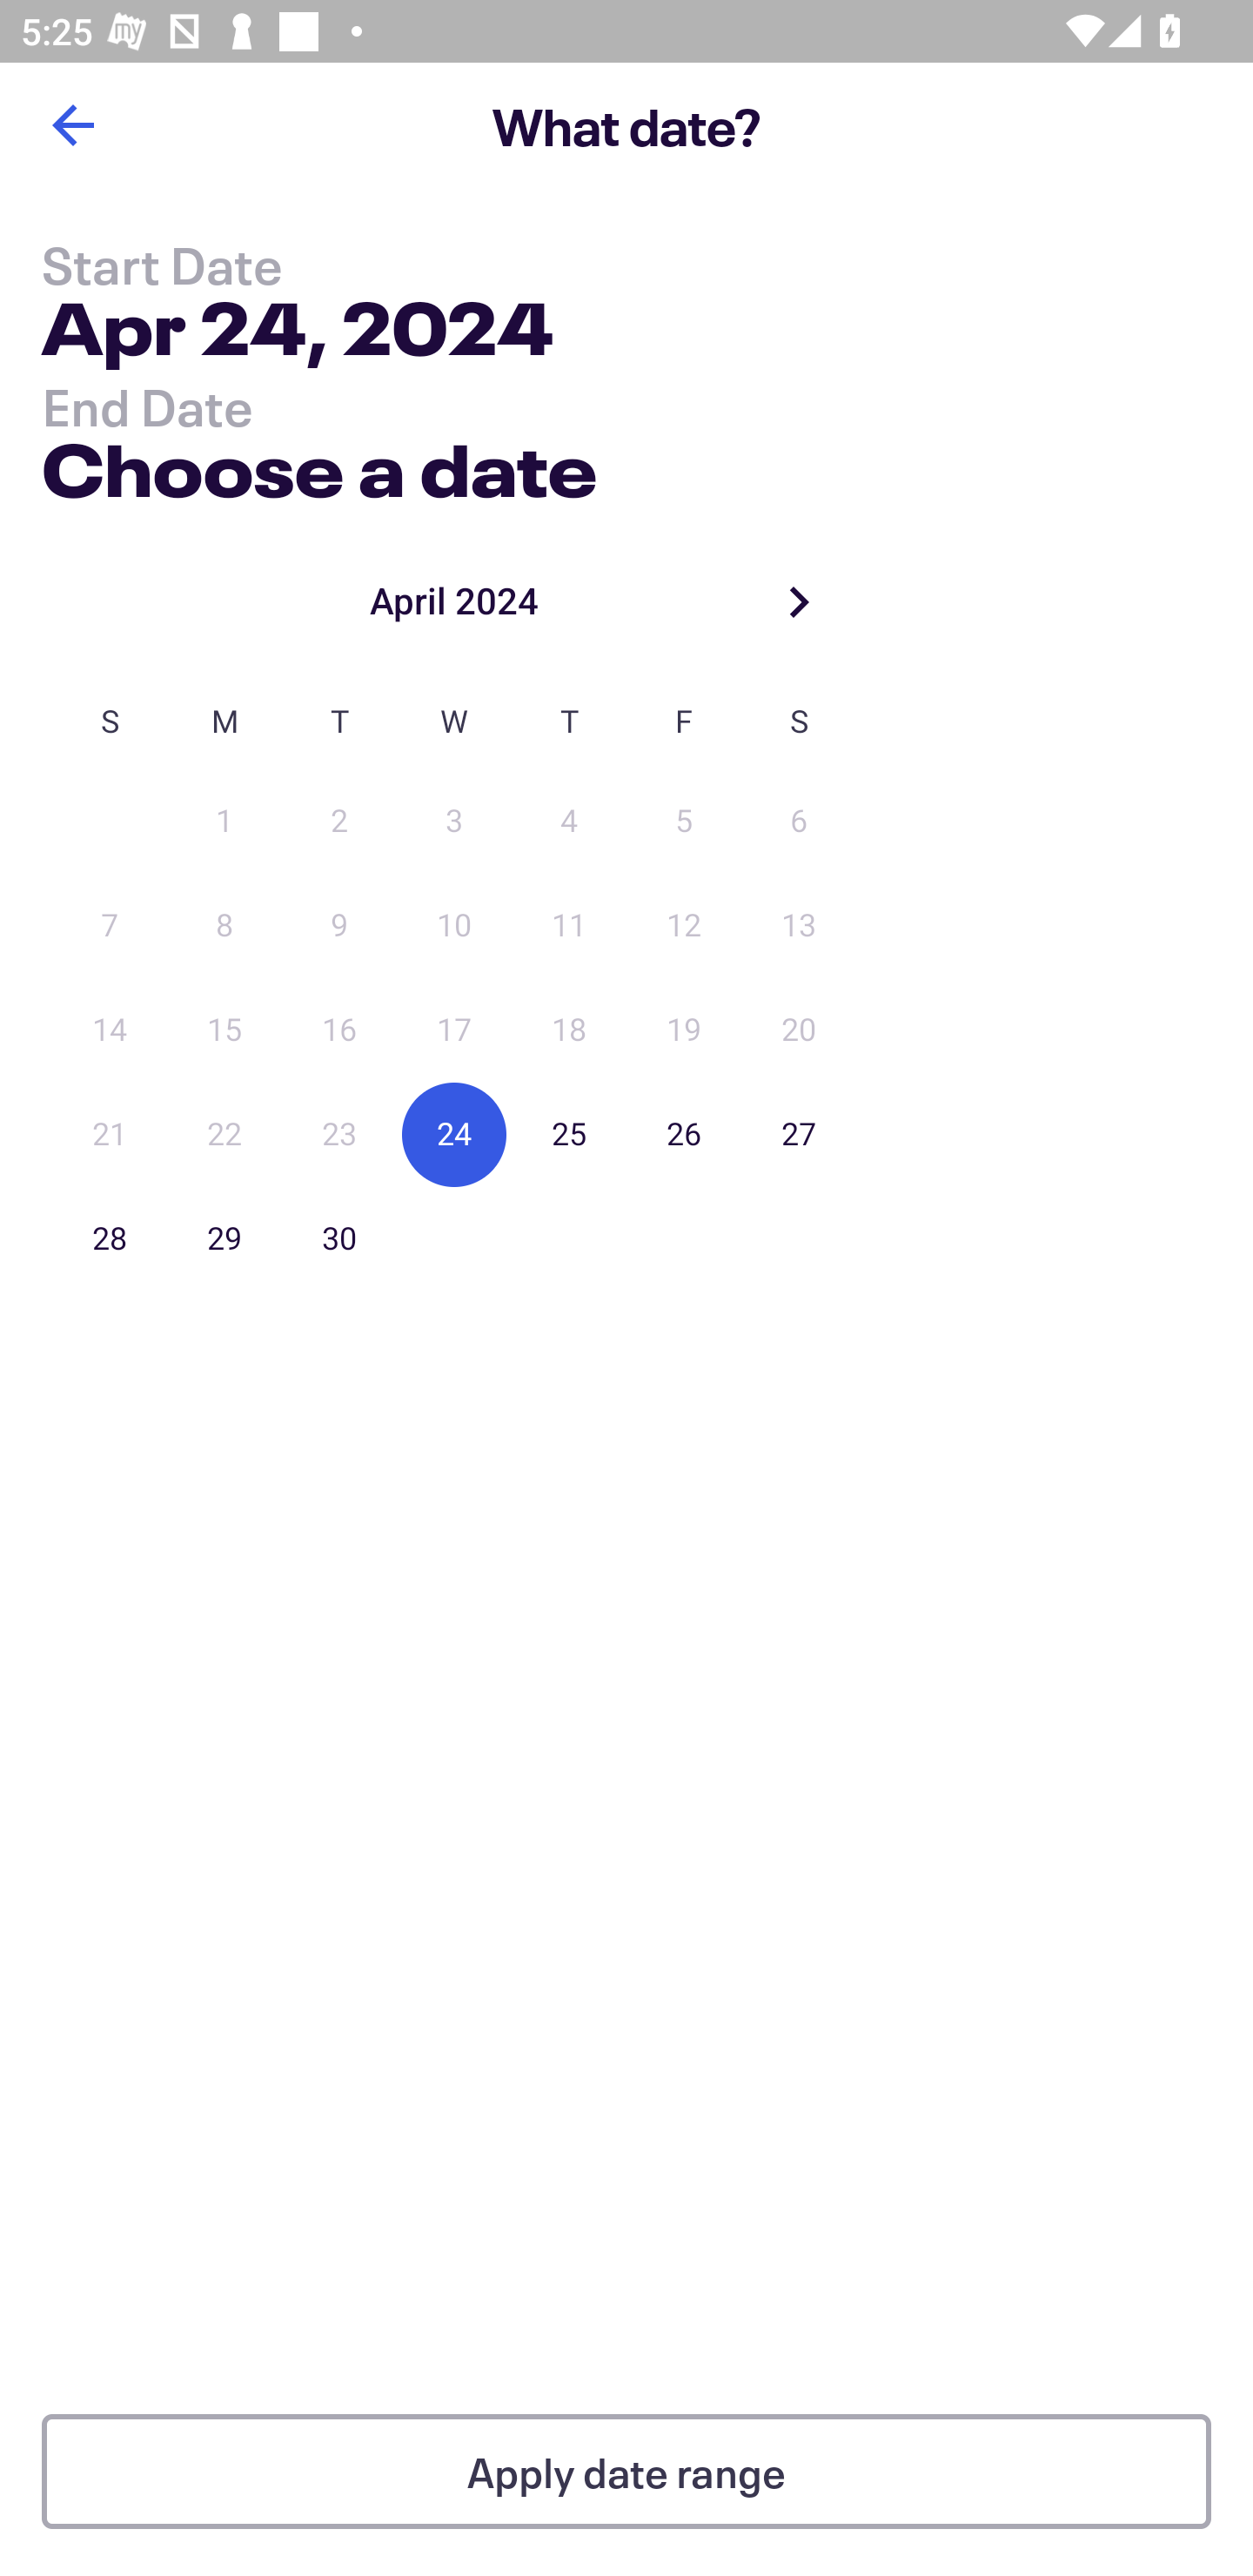 The height and width of the screenshot is (2576, 1253). What do you see at coordinates (224, 926) in the screenshot?
I see `8 08 April 2024` at bounding box center [224, 926].